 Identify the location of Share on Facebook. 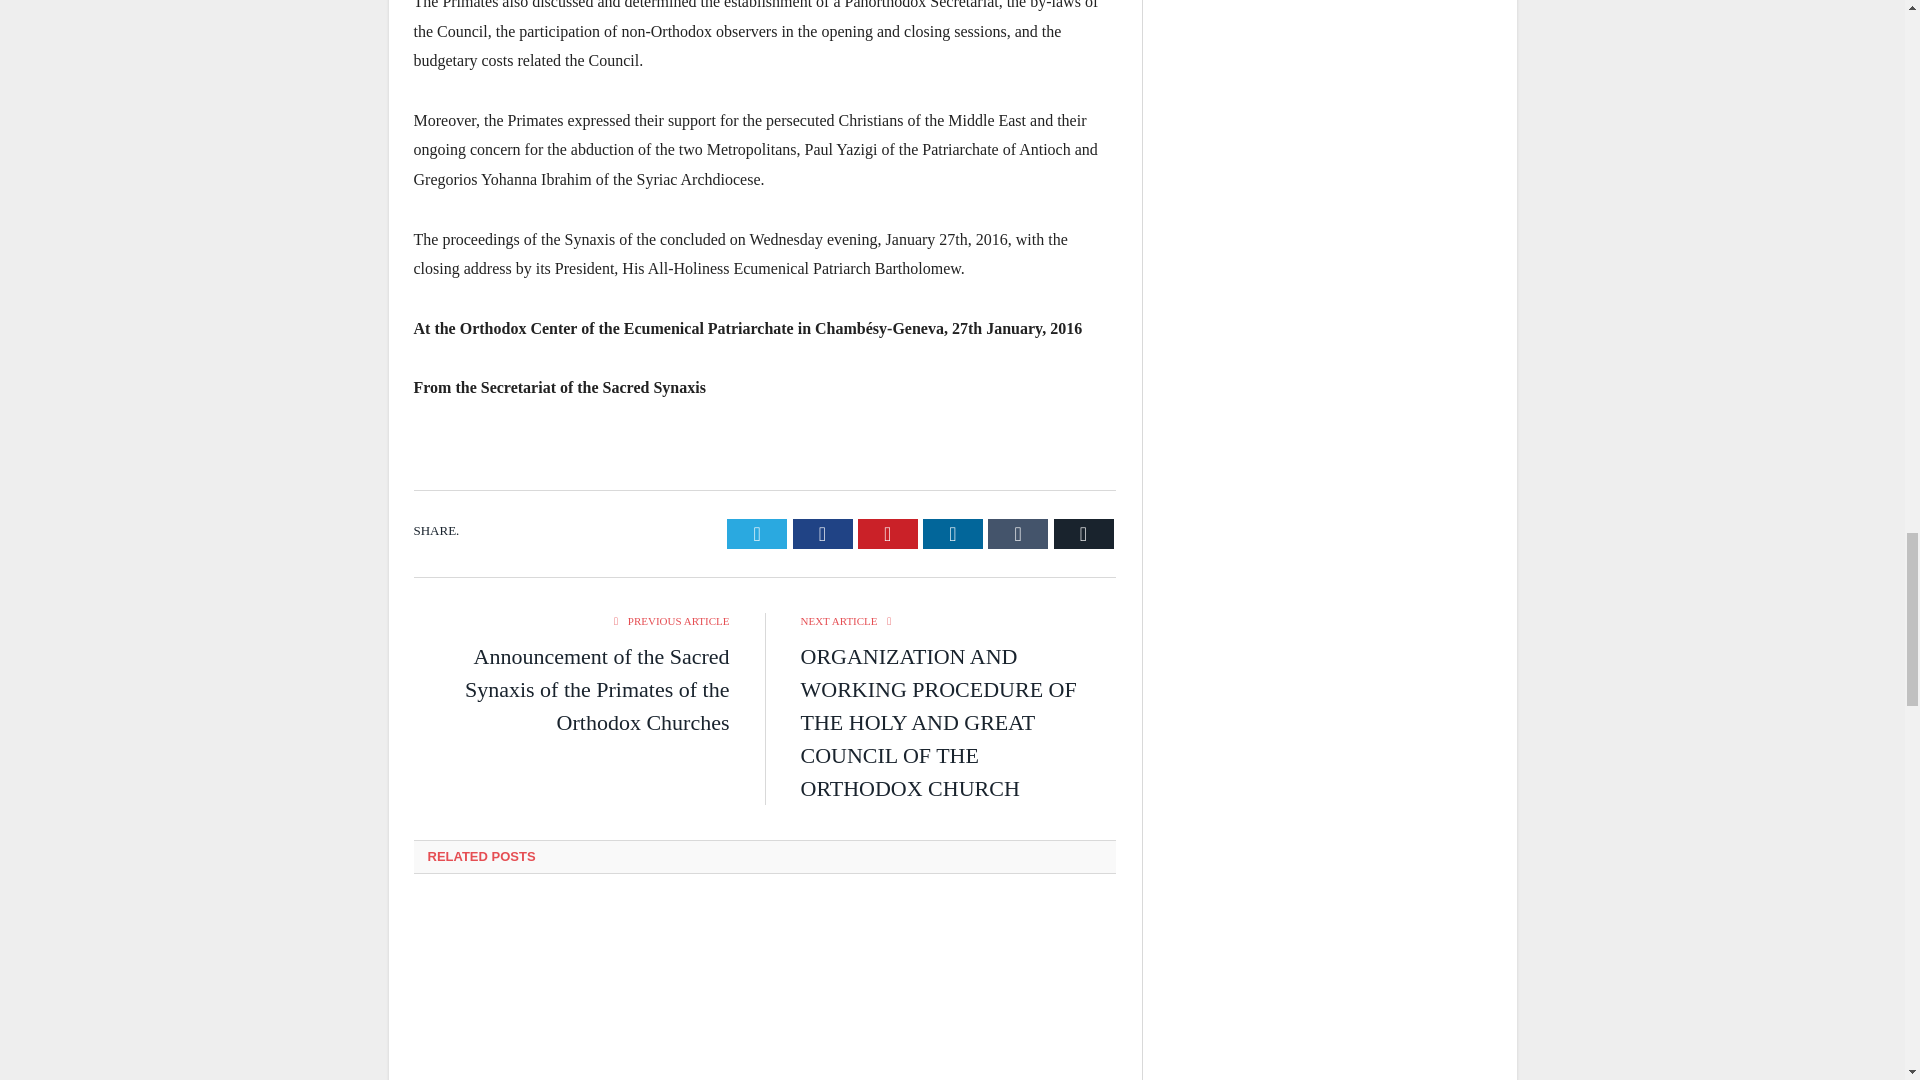
(822, 534).